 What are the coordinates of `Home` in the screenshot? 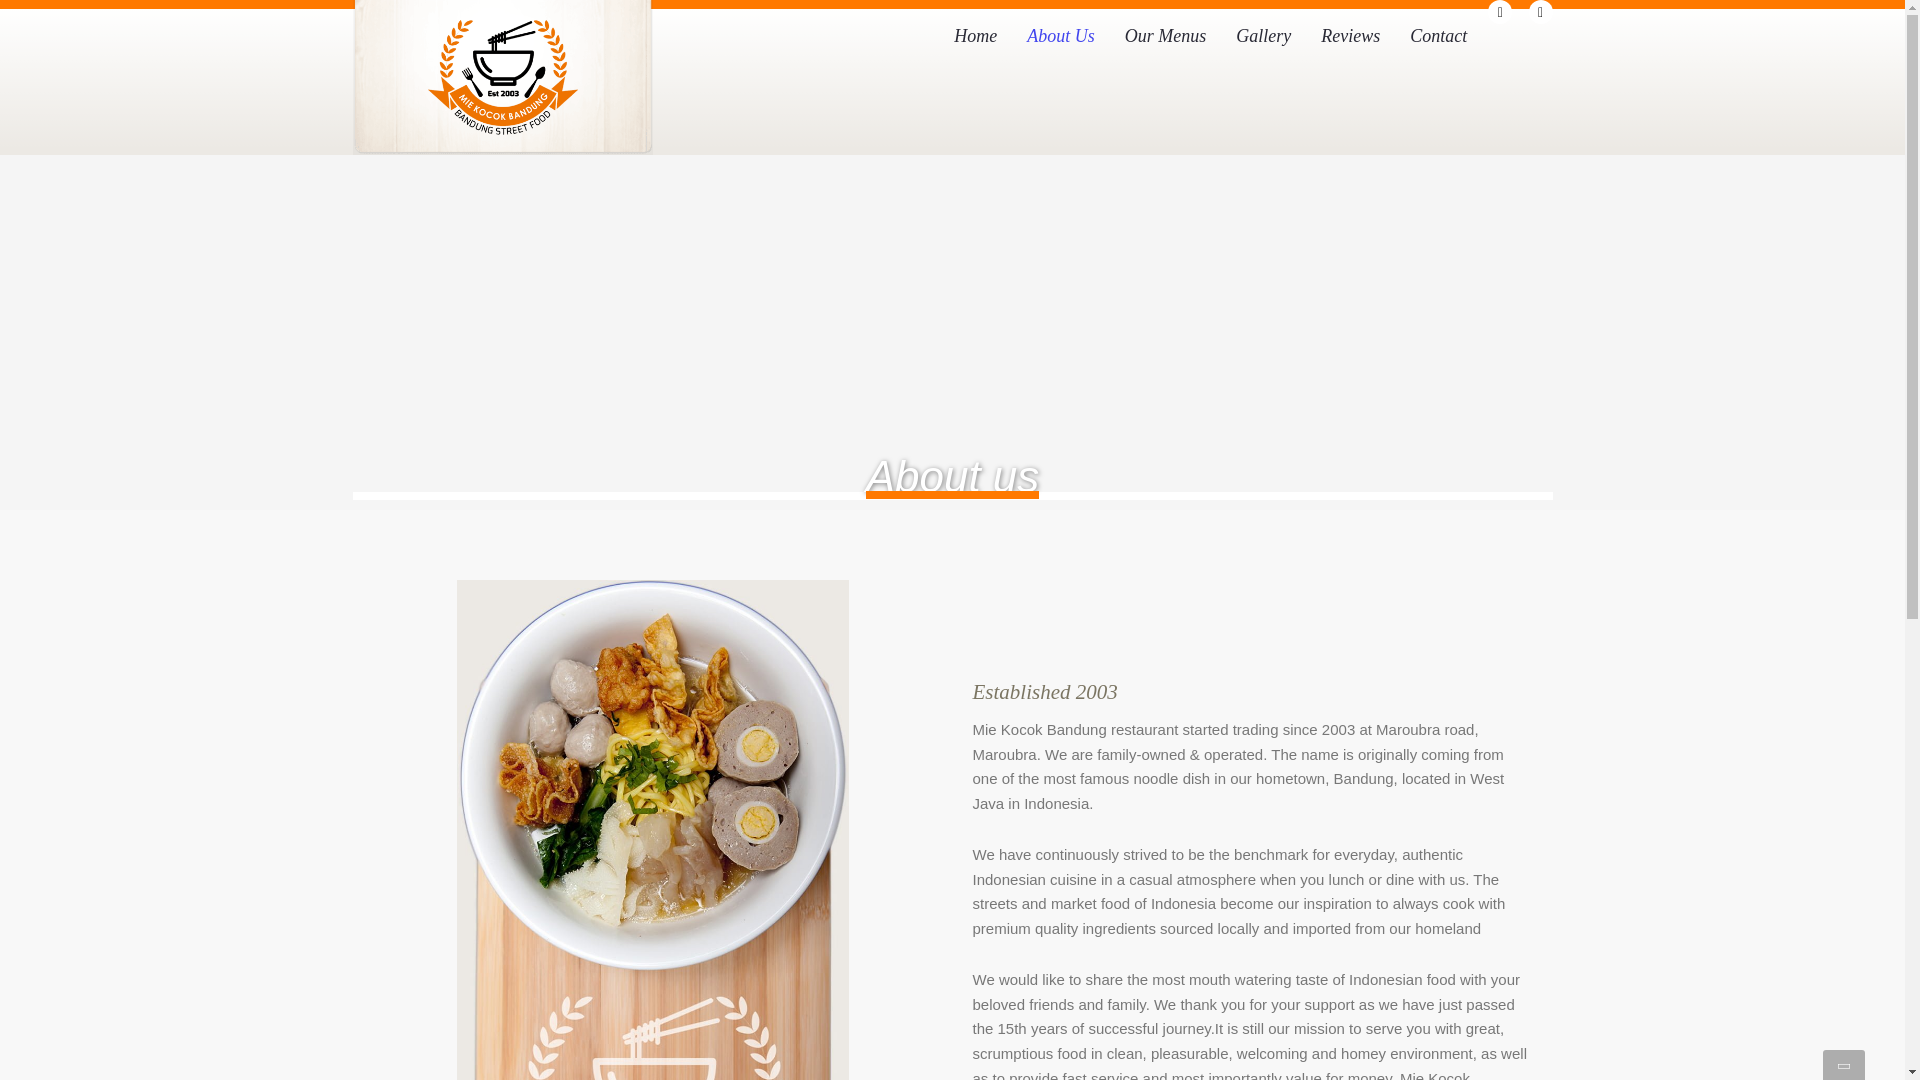 It's located at (974, 36).